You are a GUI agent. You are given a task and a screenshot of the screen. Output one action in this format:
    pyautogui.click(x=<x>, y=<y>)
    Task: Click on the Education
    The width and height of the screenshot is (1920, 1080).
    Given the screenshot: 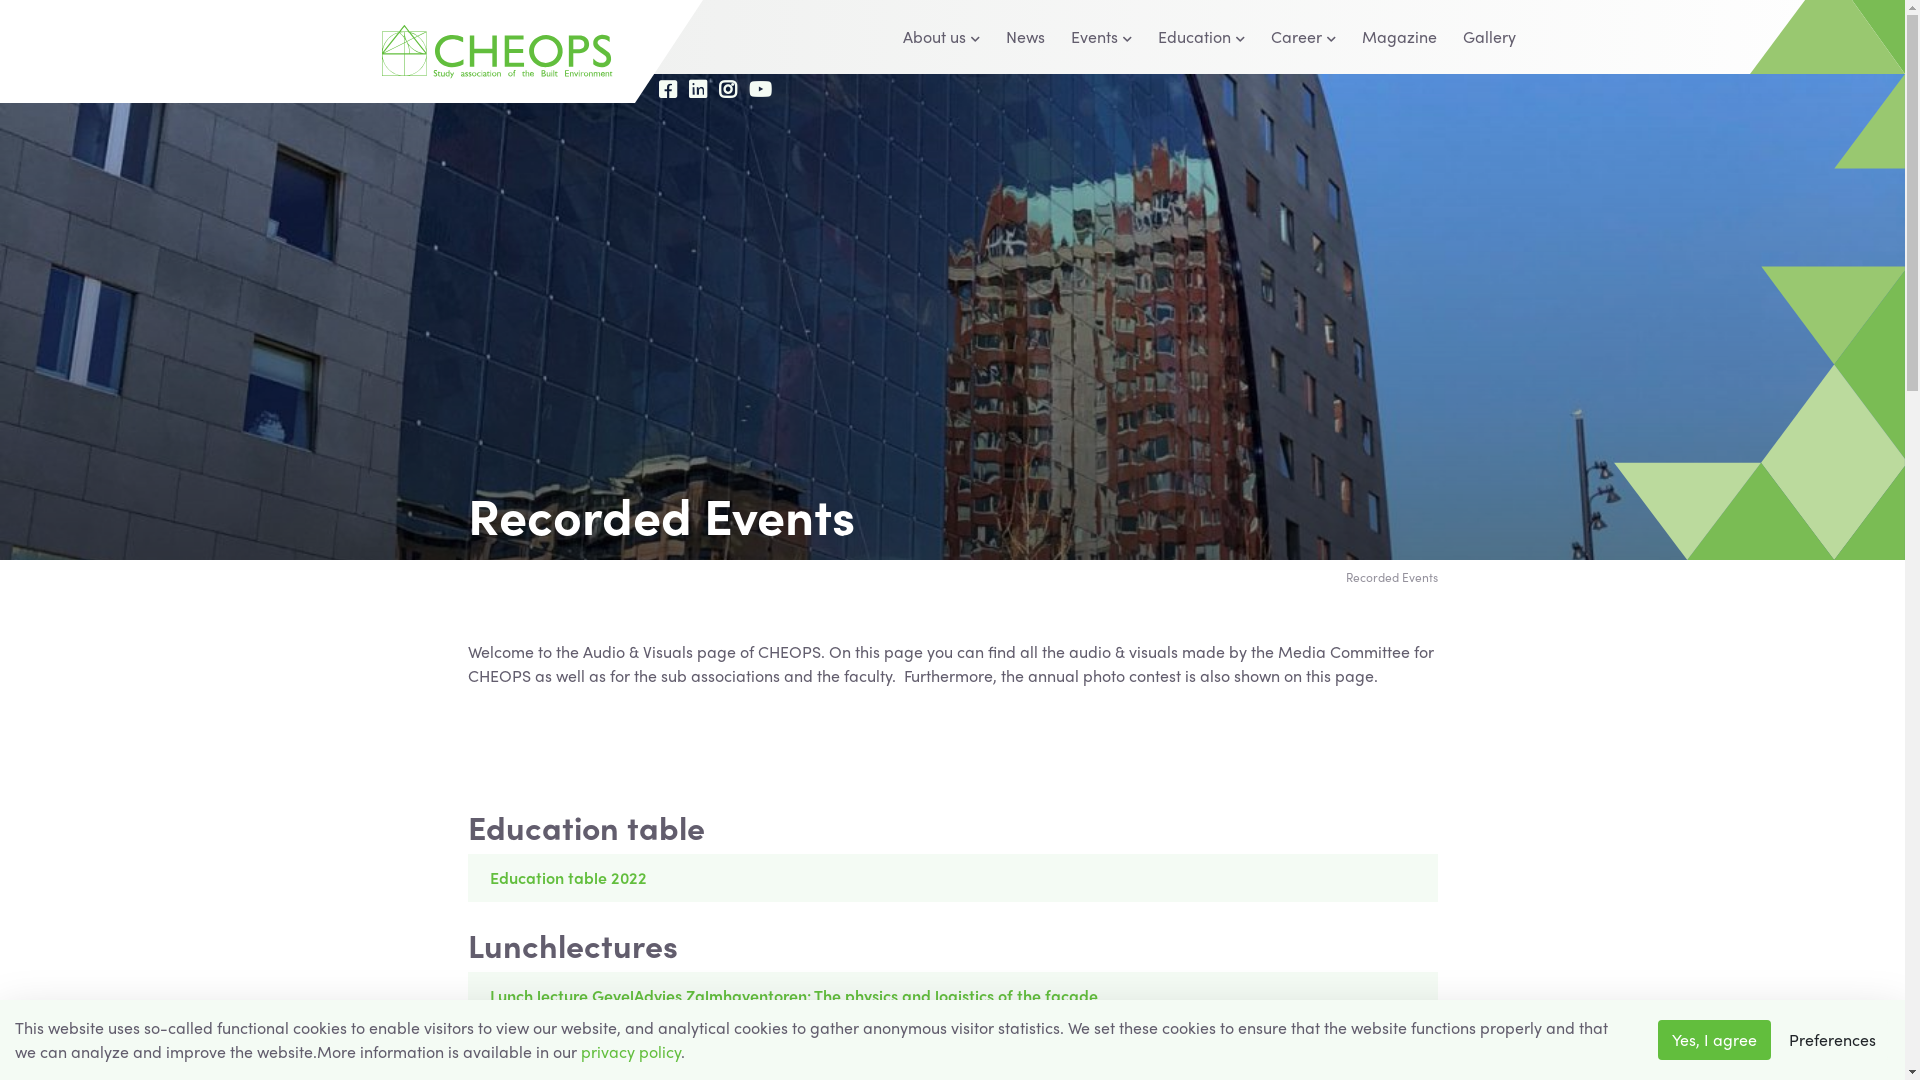 What is the action you would take?
    pyautogui.click(x=1202, y=37)
    